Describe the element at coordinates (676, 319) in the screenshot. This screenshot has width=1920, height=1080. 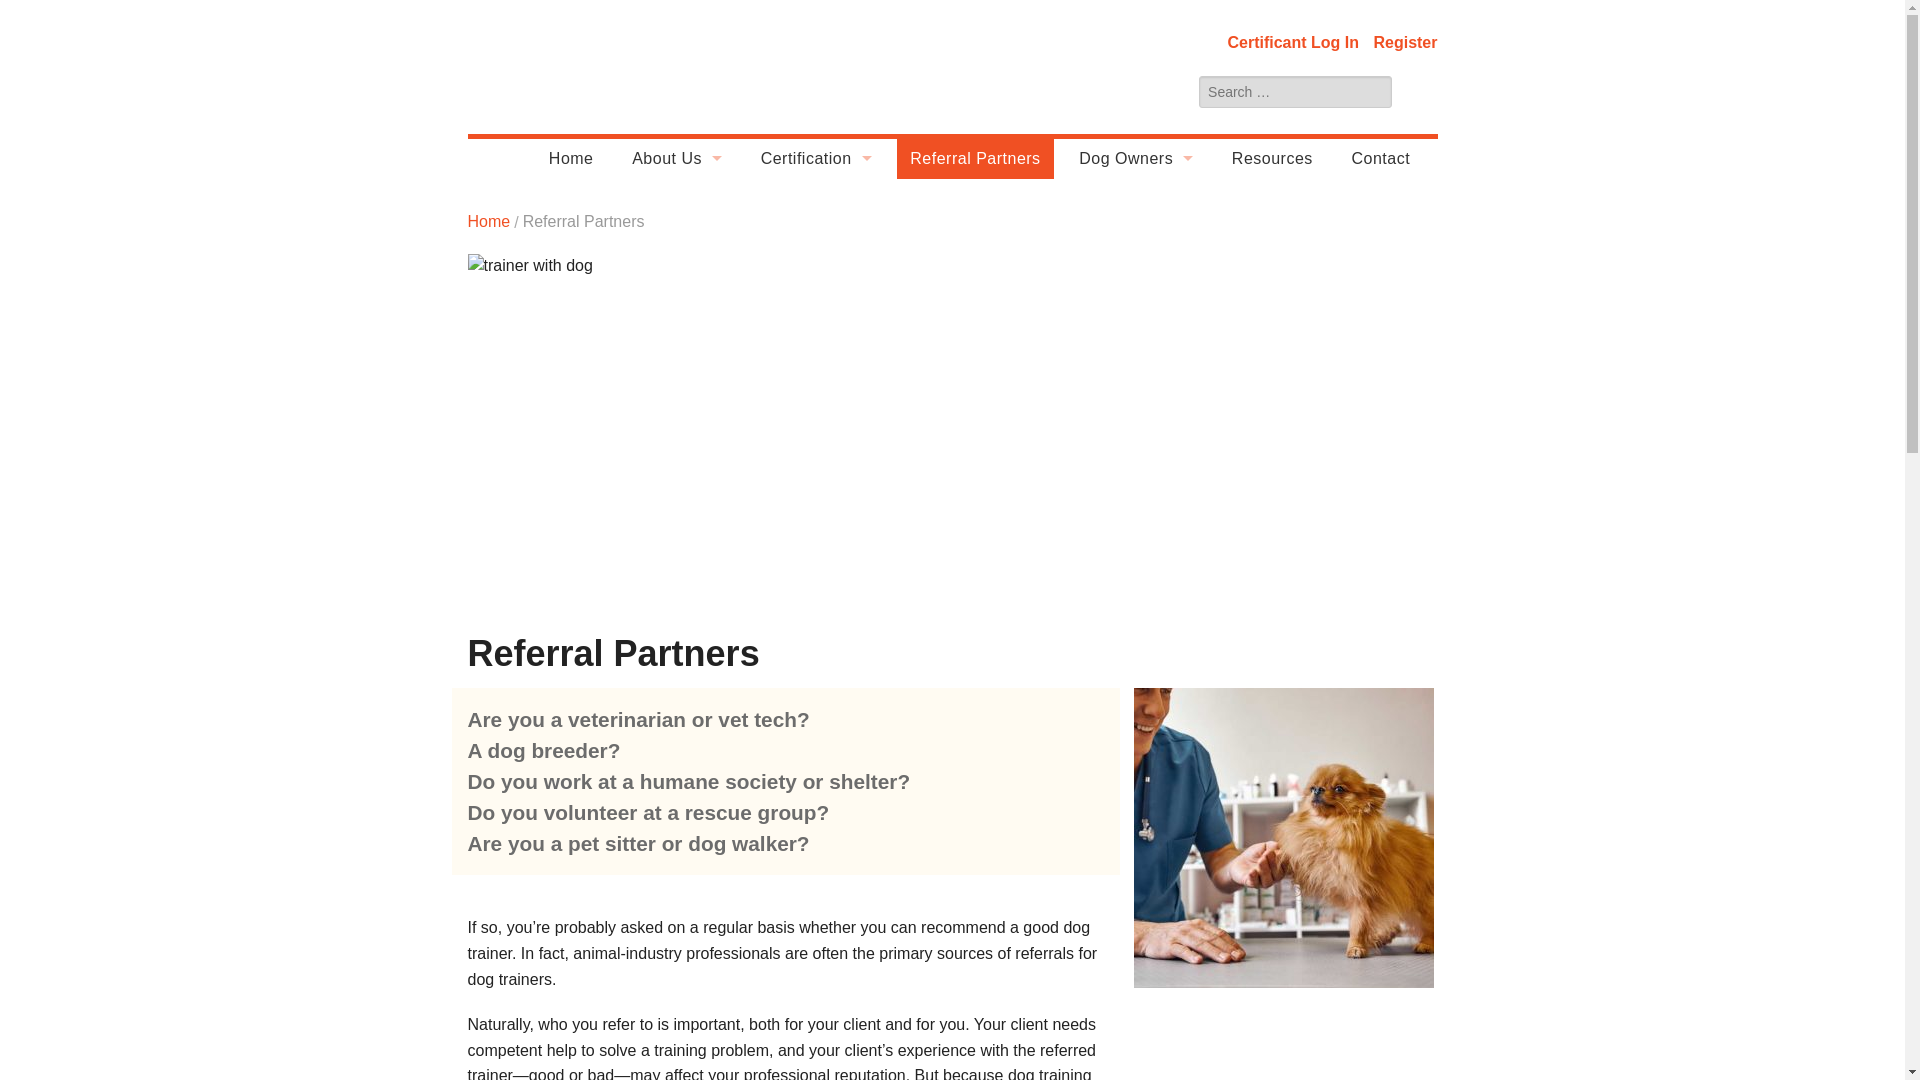
I see `Accreditation` at that location.